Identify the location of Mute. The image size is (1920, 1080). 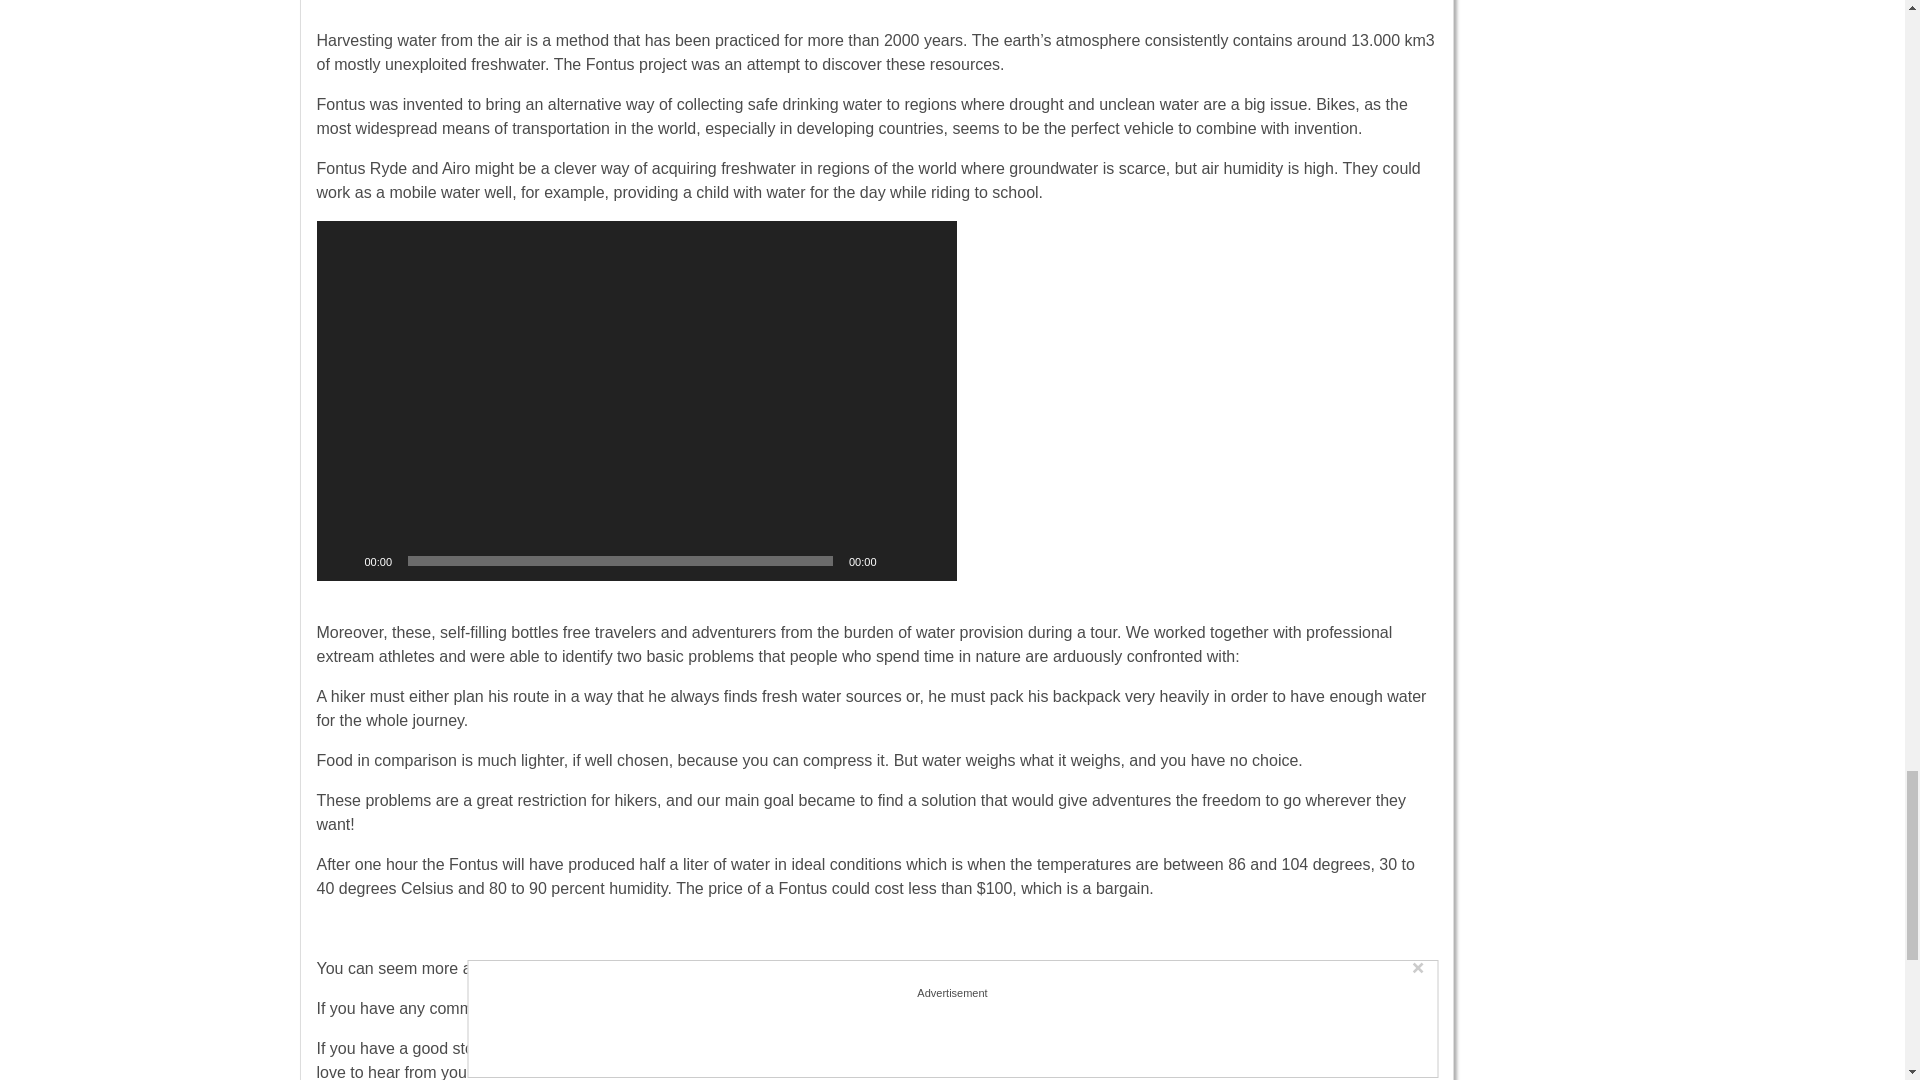
(898, 560).